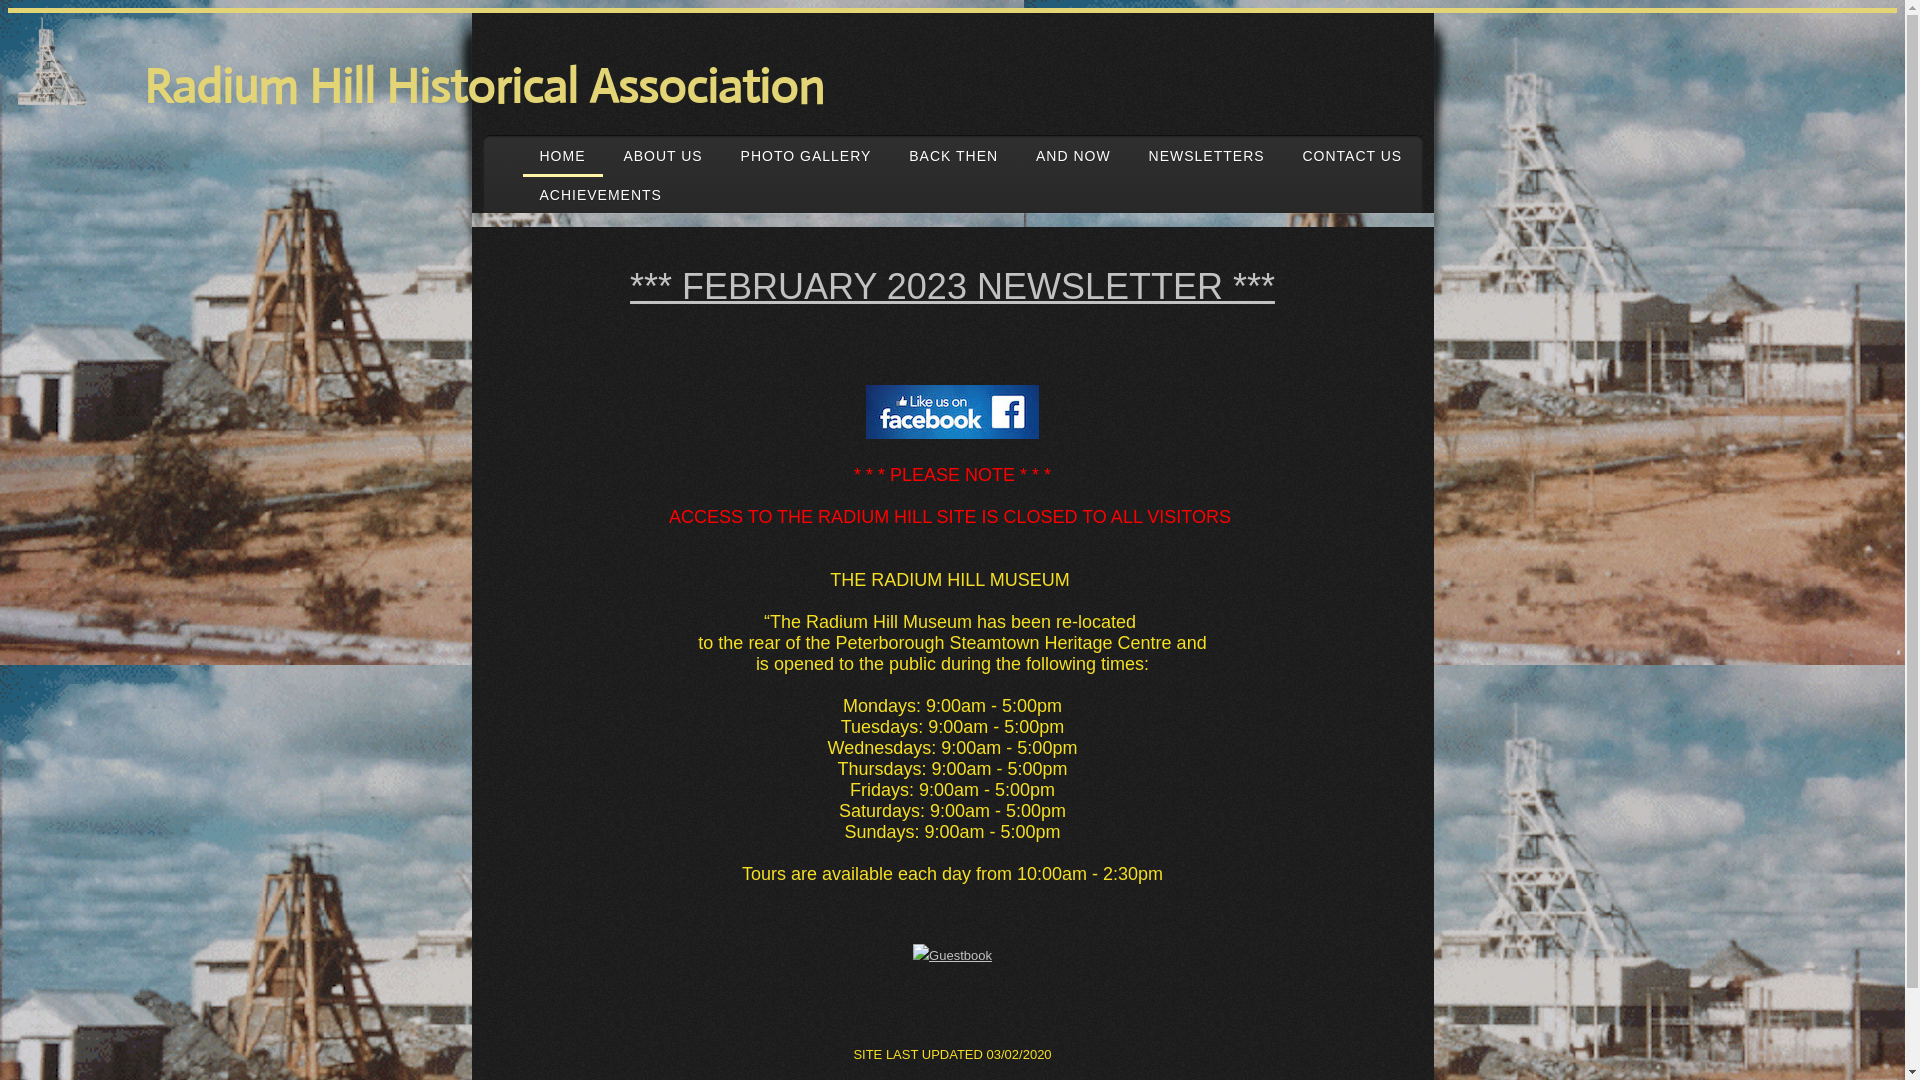  What do you see at coordinates (1207, 156) in the screenshot?
I see `NEWSLETTERS` at bounding box center [1207, 156].